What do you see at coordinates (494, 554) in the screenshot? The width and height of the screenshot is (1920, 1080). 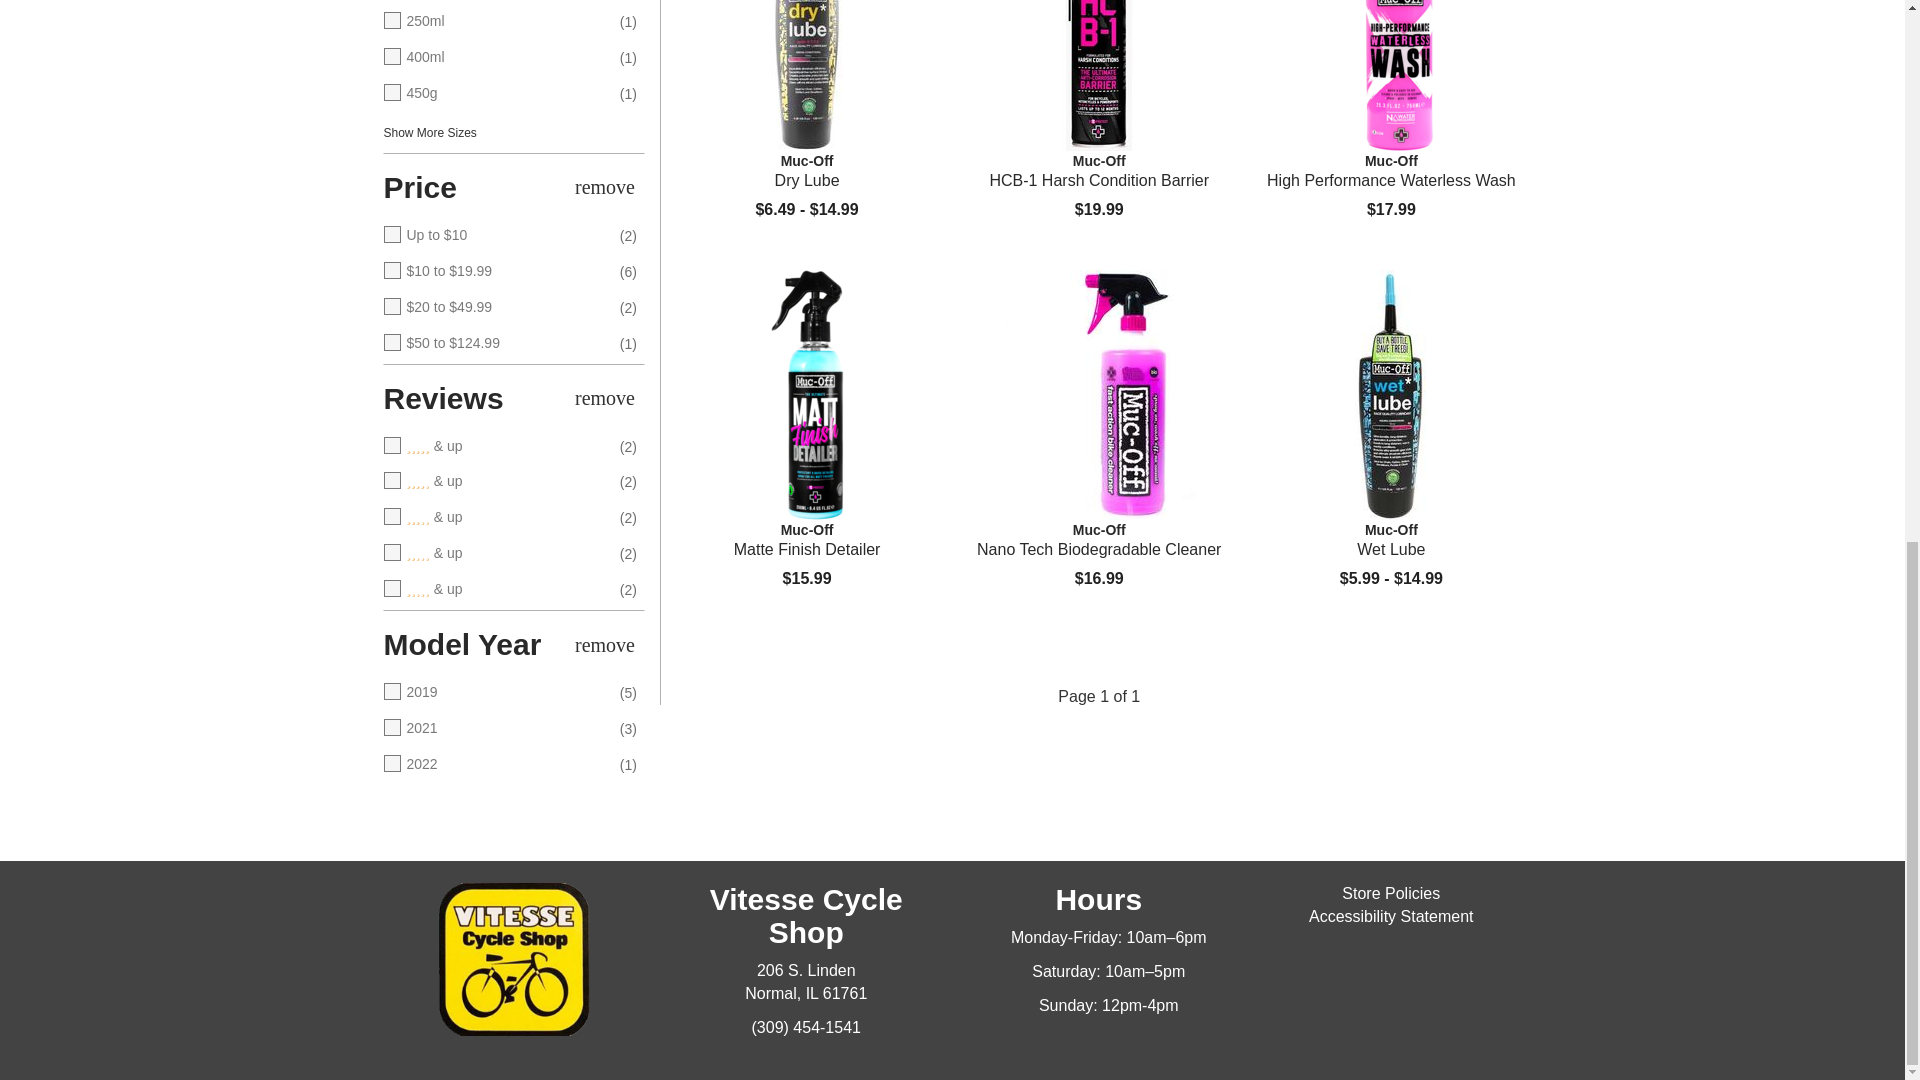 I see `2` at bounding box center [494, 554].